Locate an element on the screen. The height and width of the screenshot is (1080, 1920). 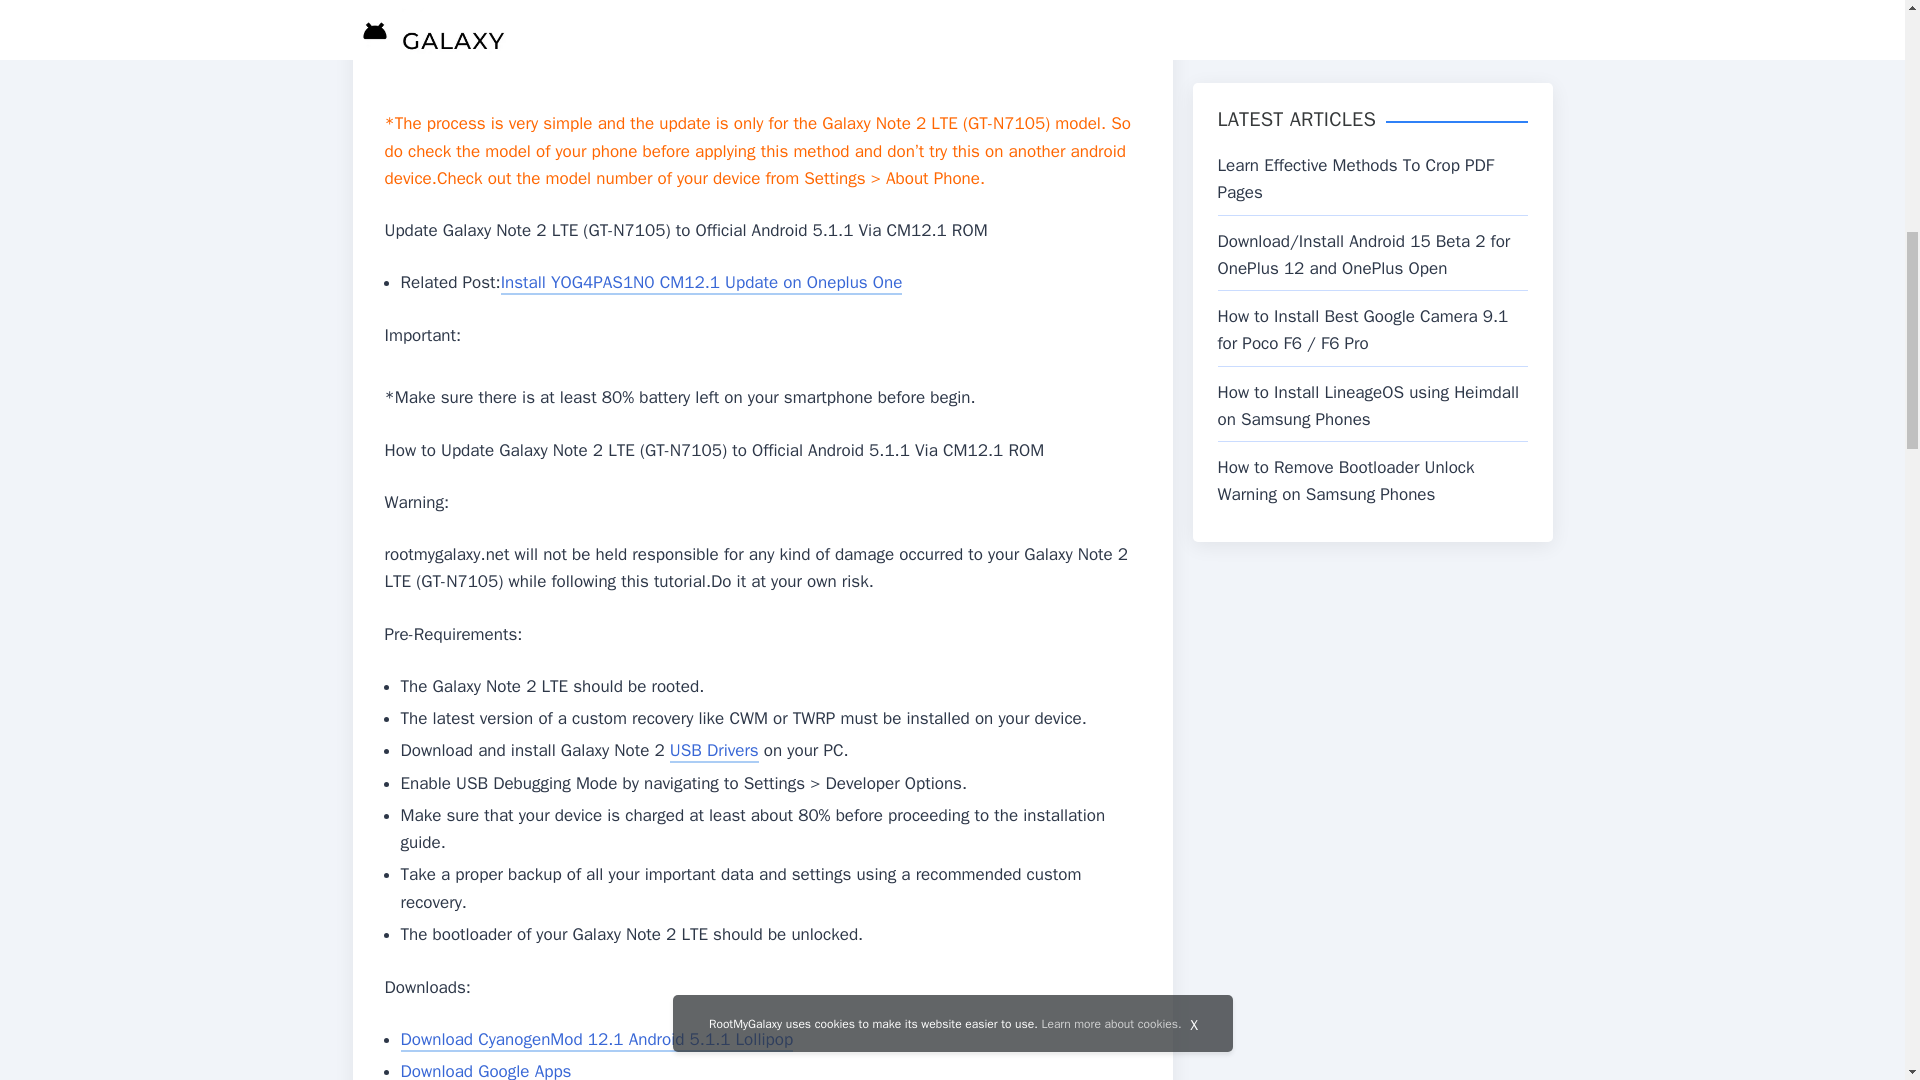
Advertisement is located at coordinates (762, 50).